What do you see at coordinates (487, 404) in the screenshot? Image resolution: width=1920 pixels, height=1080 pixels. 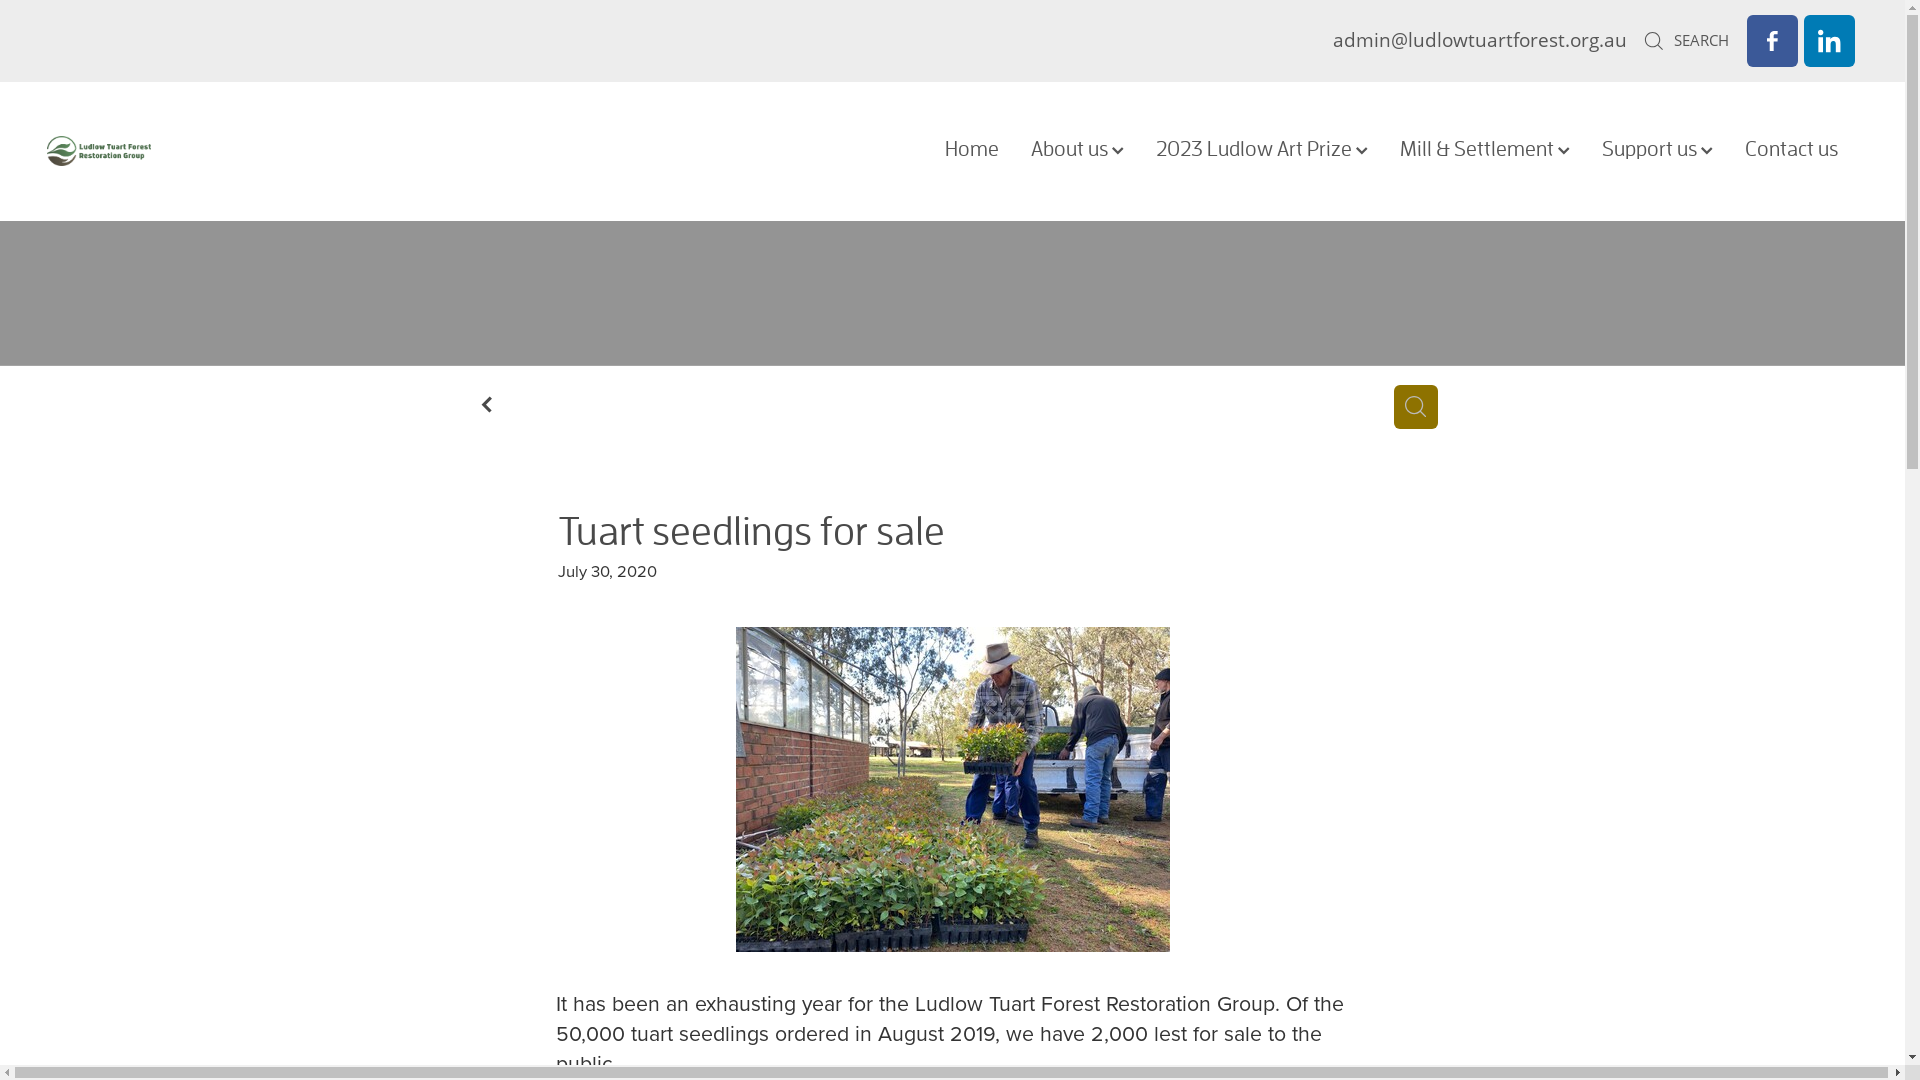 I see `f` at bounding box center [487, 404].